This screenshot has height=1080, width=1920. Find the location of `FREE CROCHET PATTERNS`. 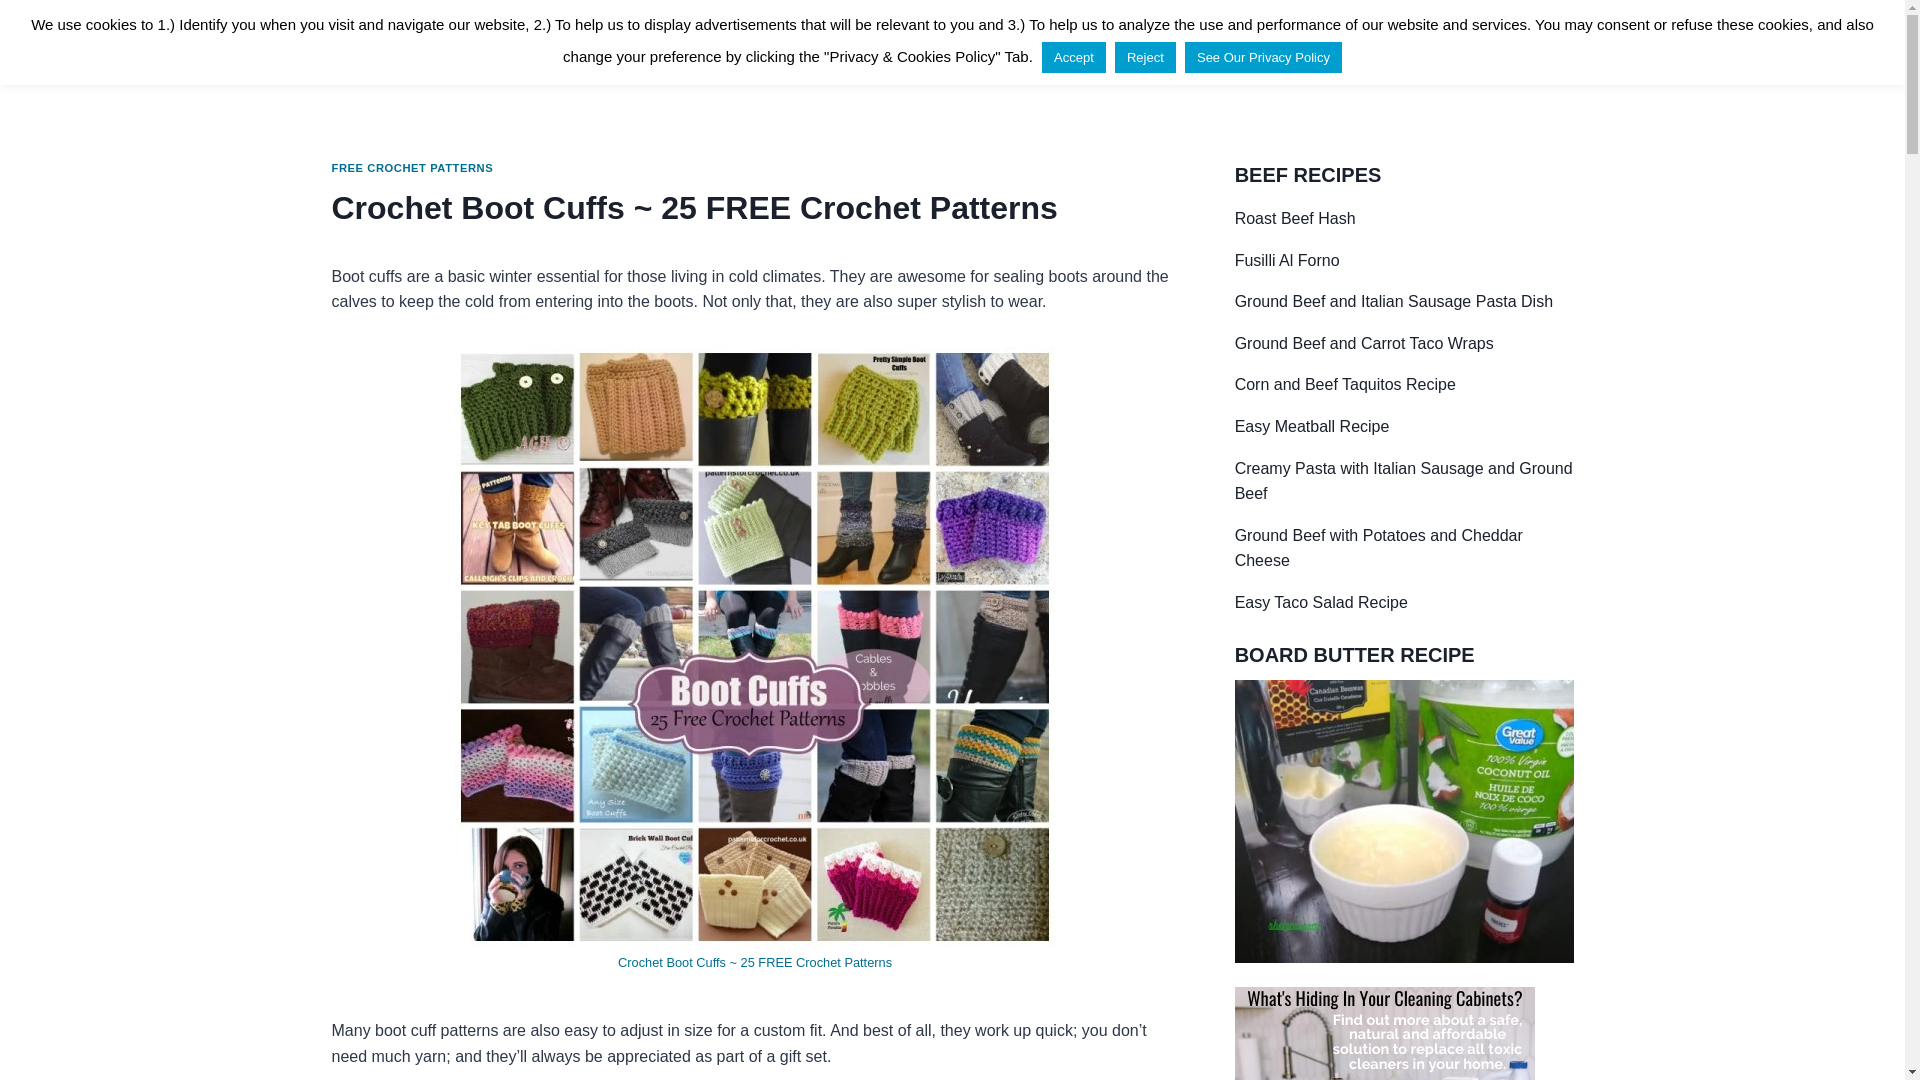

FREE CROCHET PATTERNS is located at coordinates (412, 168).